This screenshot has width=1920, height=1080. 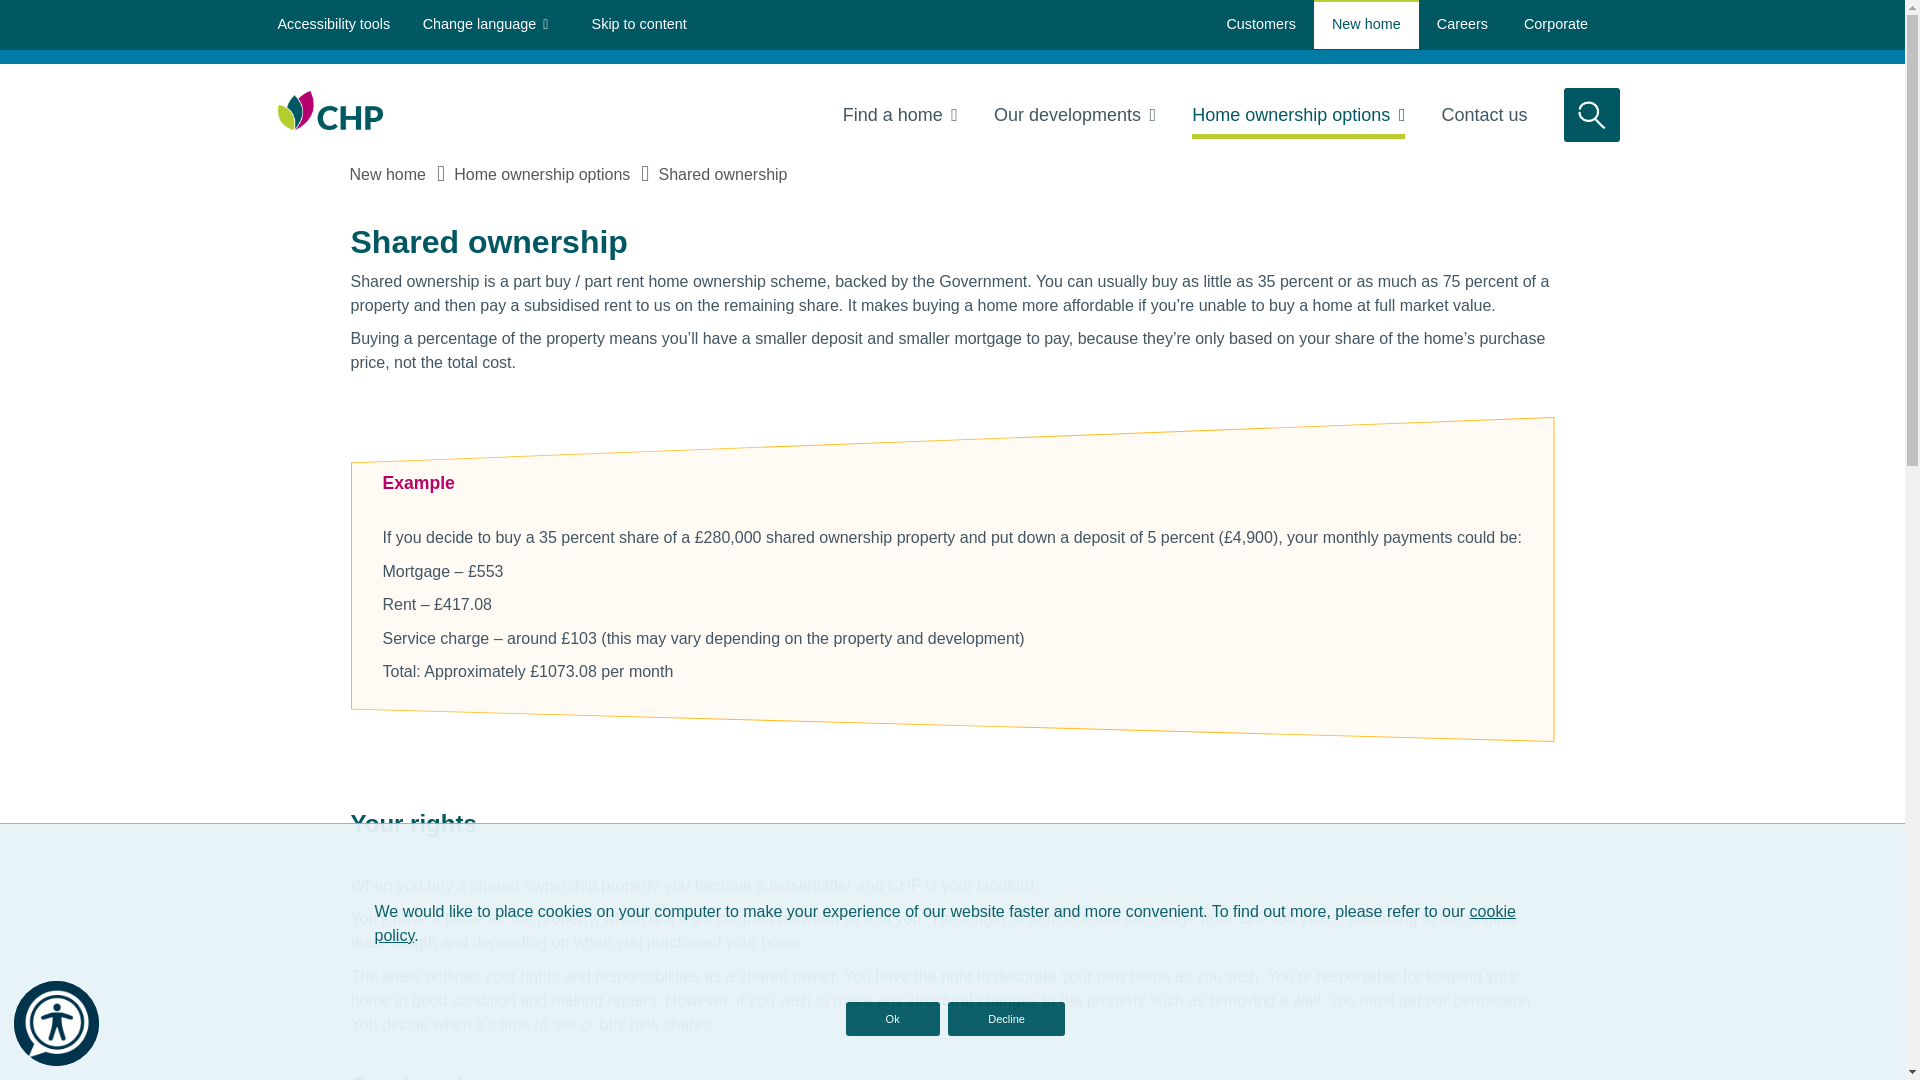 What do you see at coordinates (893, 1018) in the screenshot?
I see `Ok` at bounding box center [893, 1018].